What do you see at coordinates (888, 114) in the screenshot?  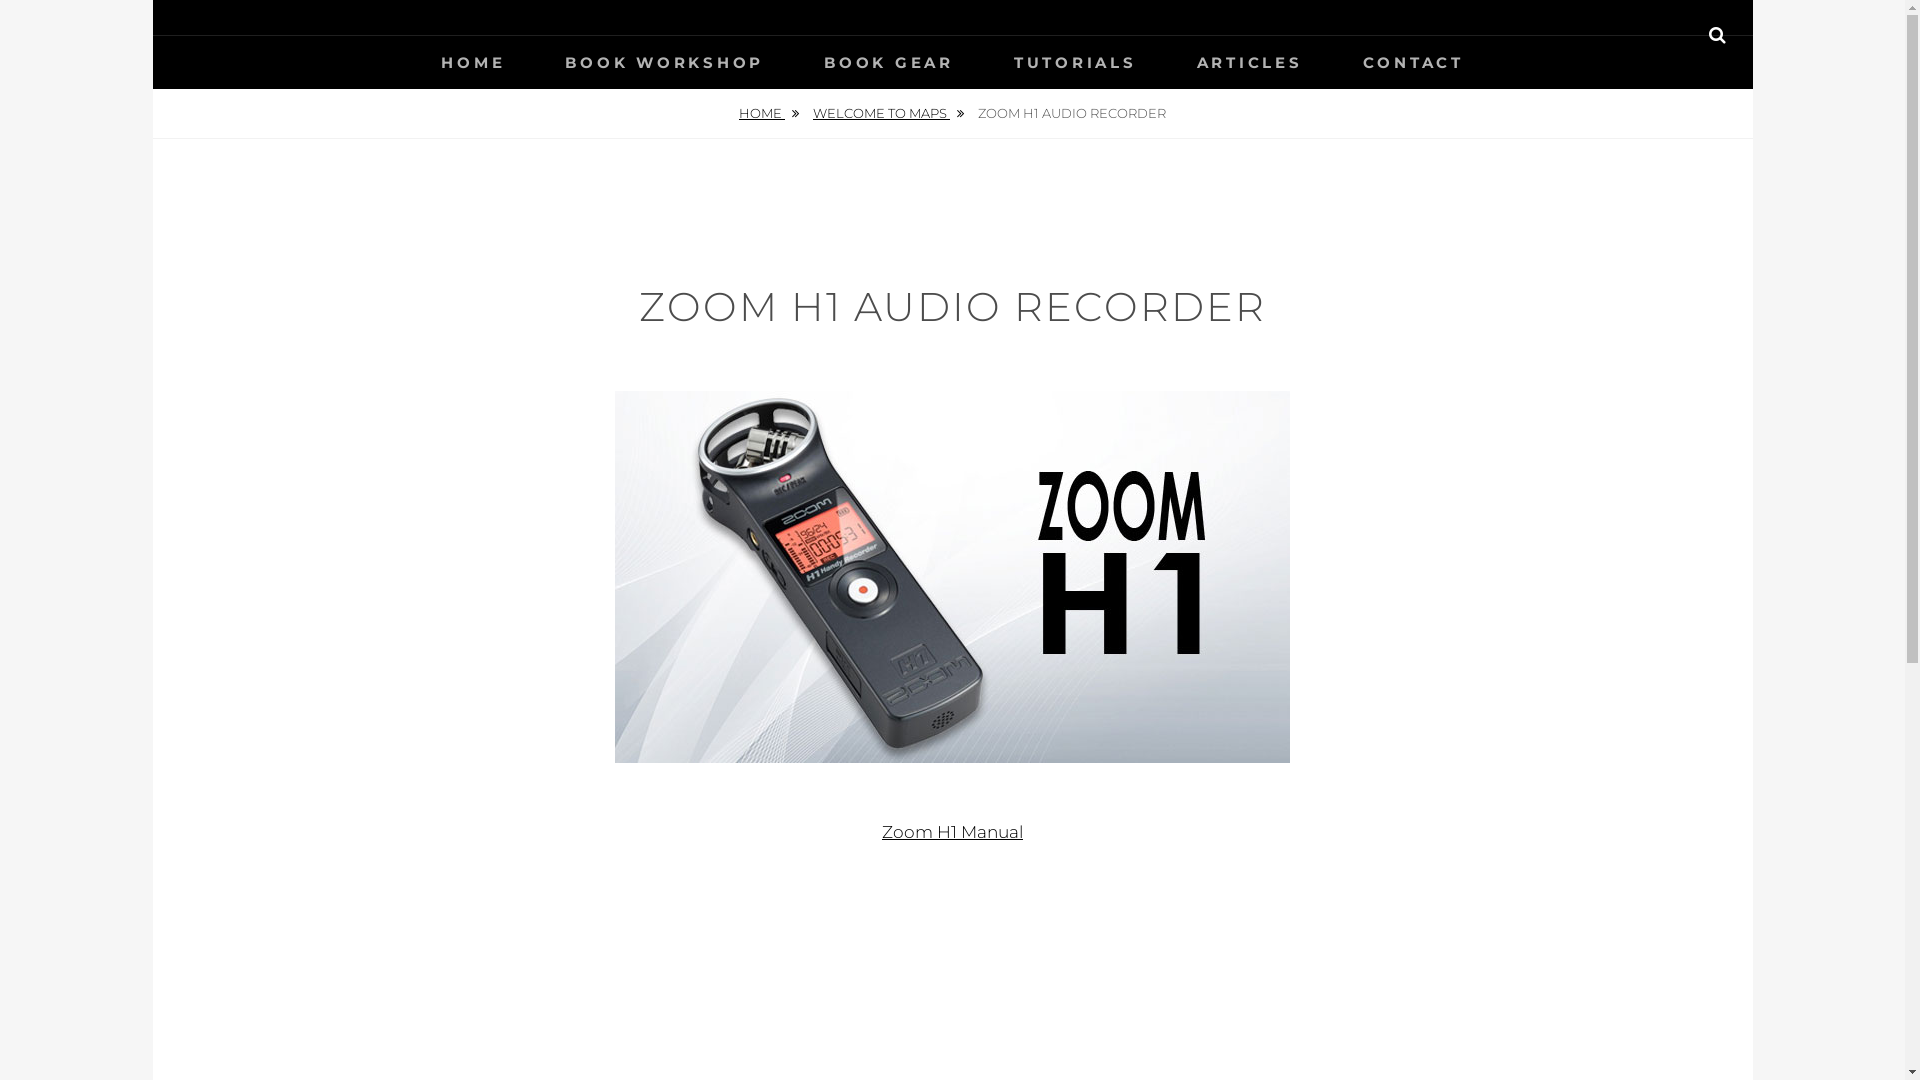 I see `WELCOME TO MAPS` at bounding box center [888, 114].